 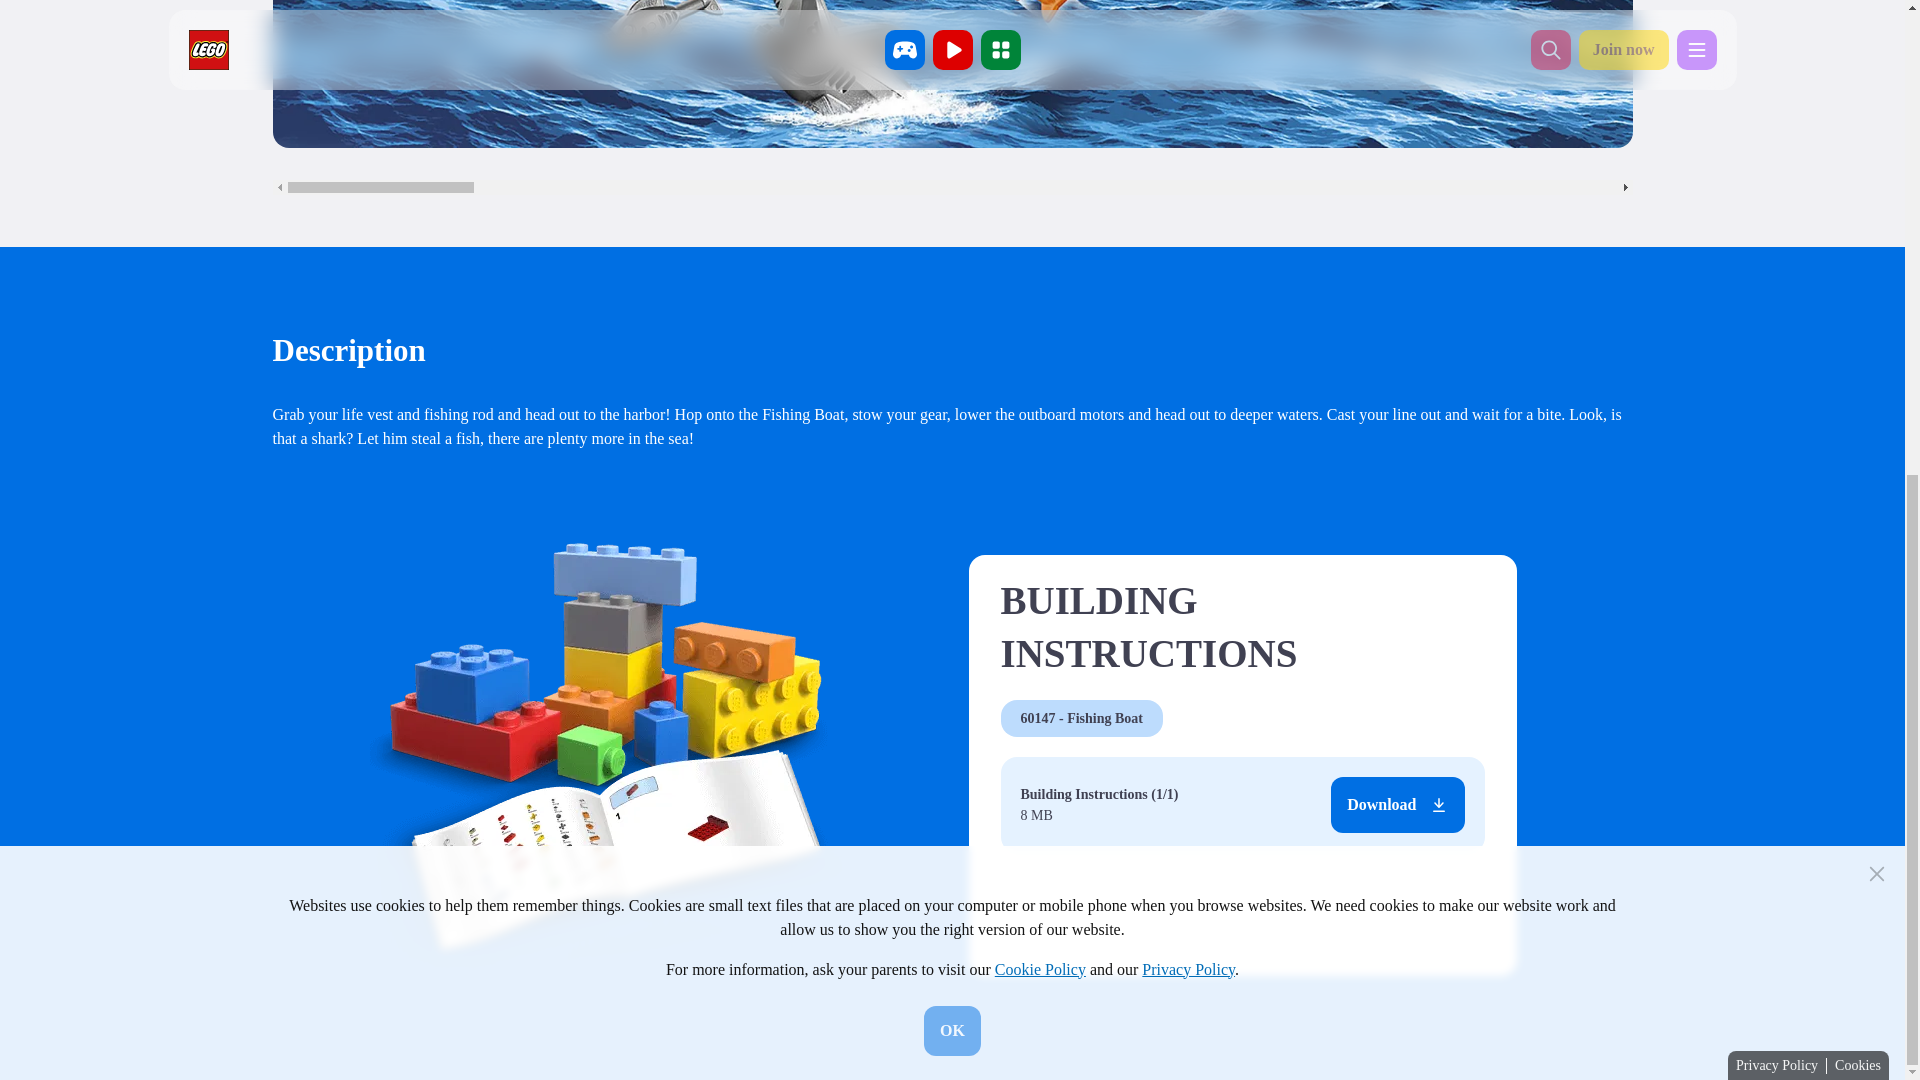 What do you see at coordinates (1858, 224) in the screenshot?
I see `Cookies` at bounding box center [1858, 224].